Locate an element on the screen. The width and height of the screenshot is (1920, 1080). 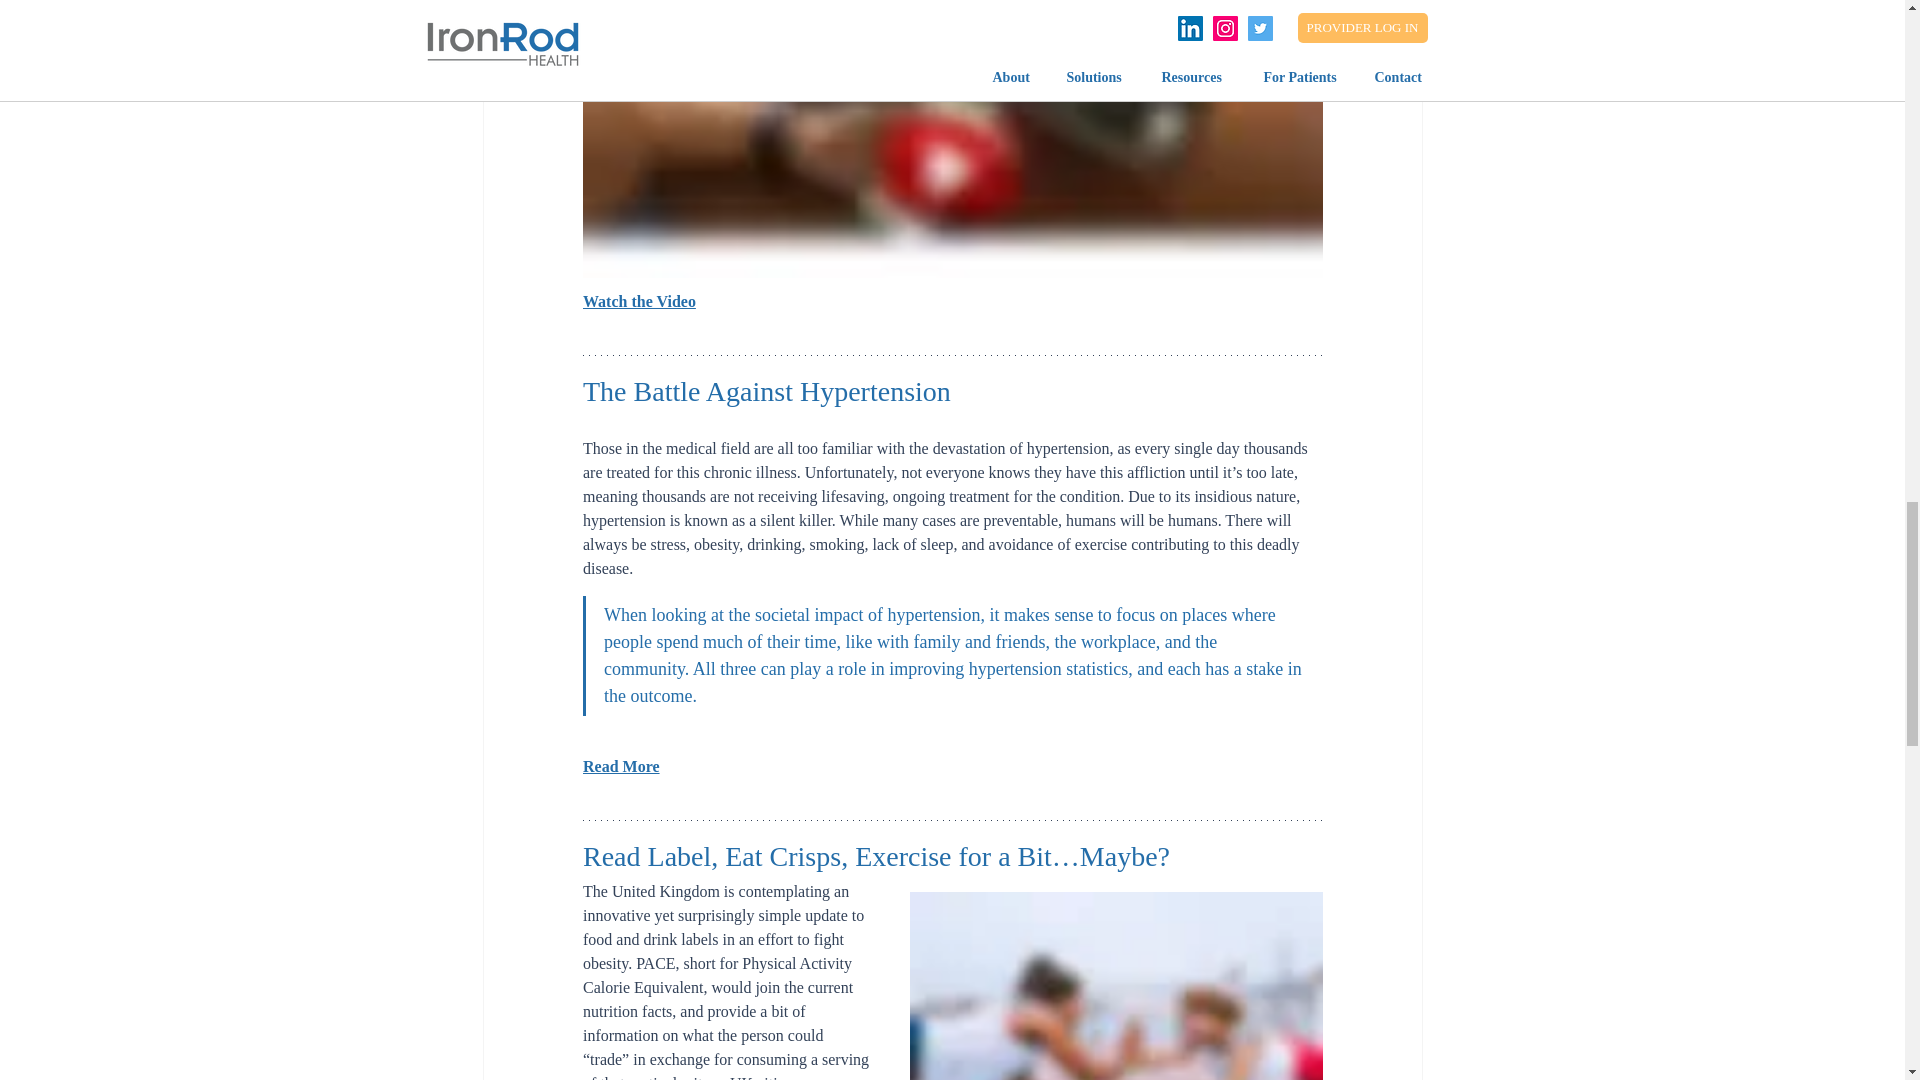
Watch the Video is located at coordinates (638, 300).